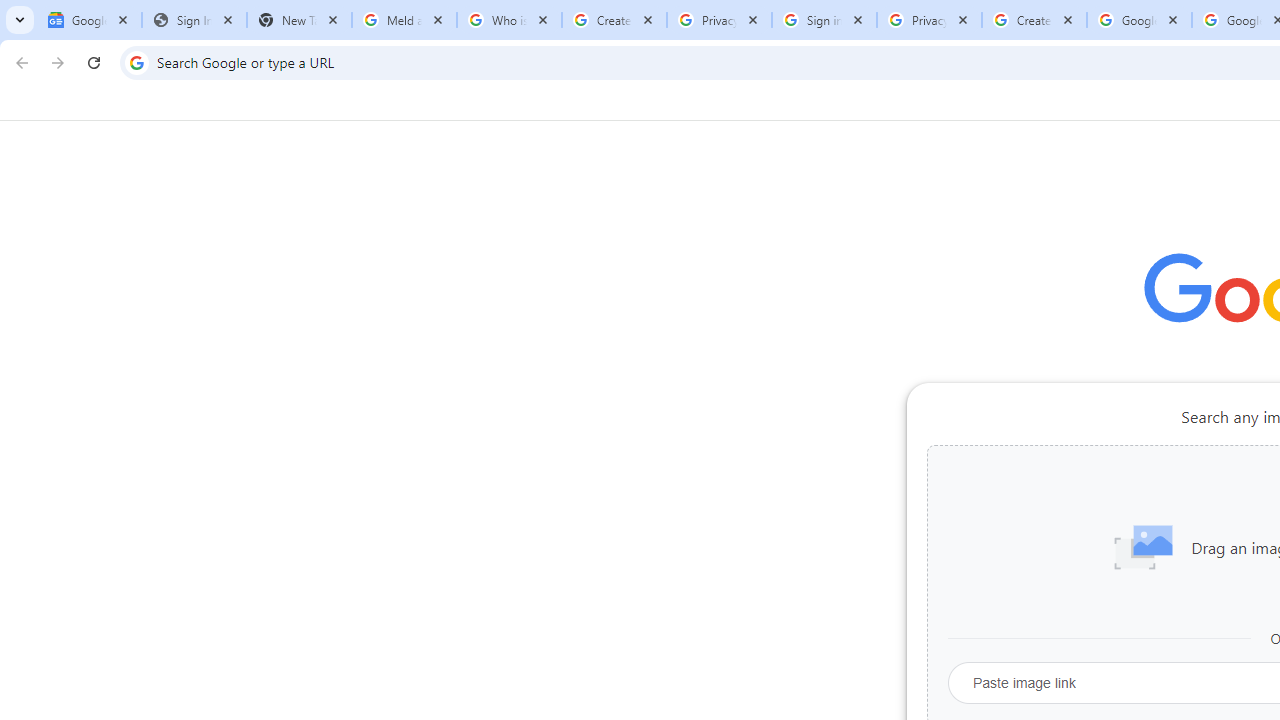 This screenshot has width=1280, height=720. What do you see at coordinates (509, 20) in the screenshot?
I see `Who is my administrator? - Google Account Help` at bounding box center [509, 20].